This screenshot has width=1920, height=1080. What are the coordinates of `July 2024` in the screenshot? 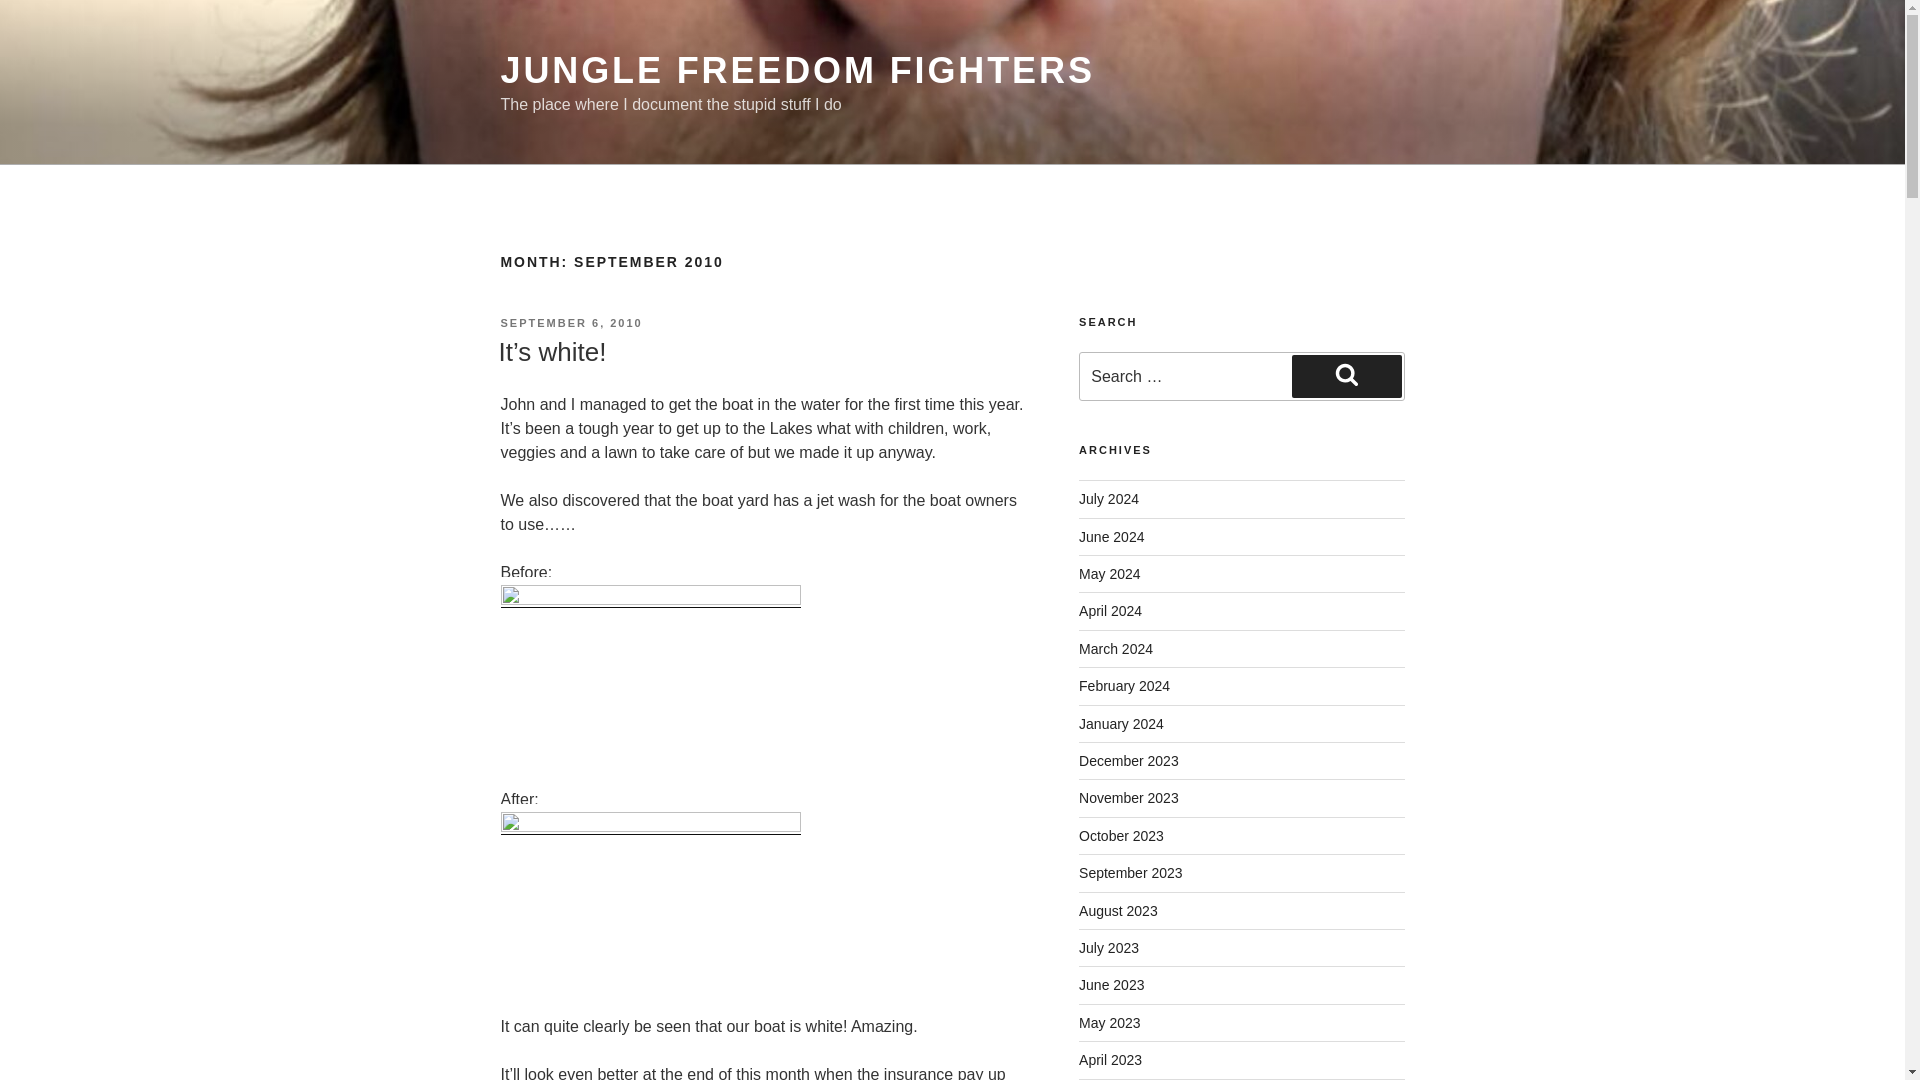 It's located at (1108, 498).